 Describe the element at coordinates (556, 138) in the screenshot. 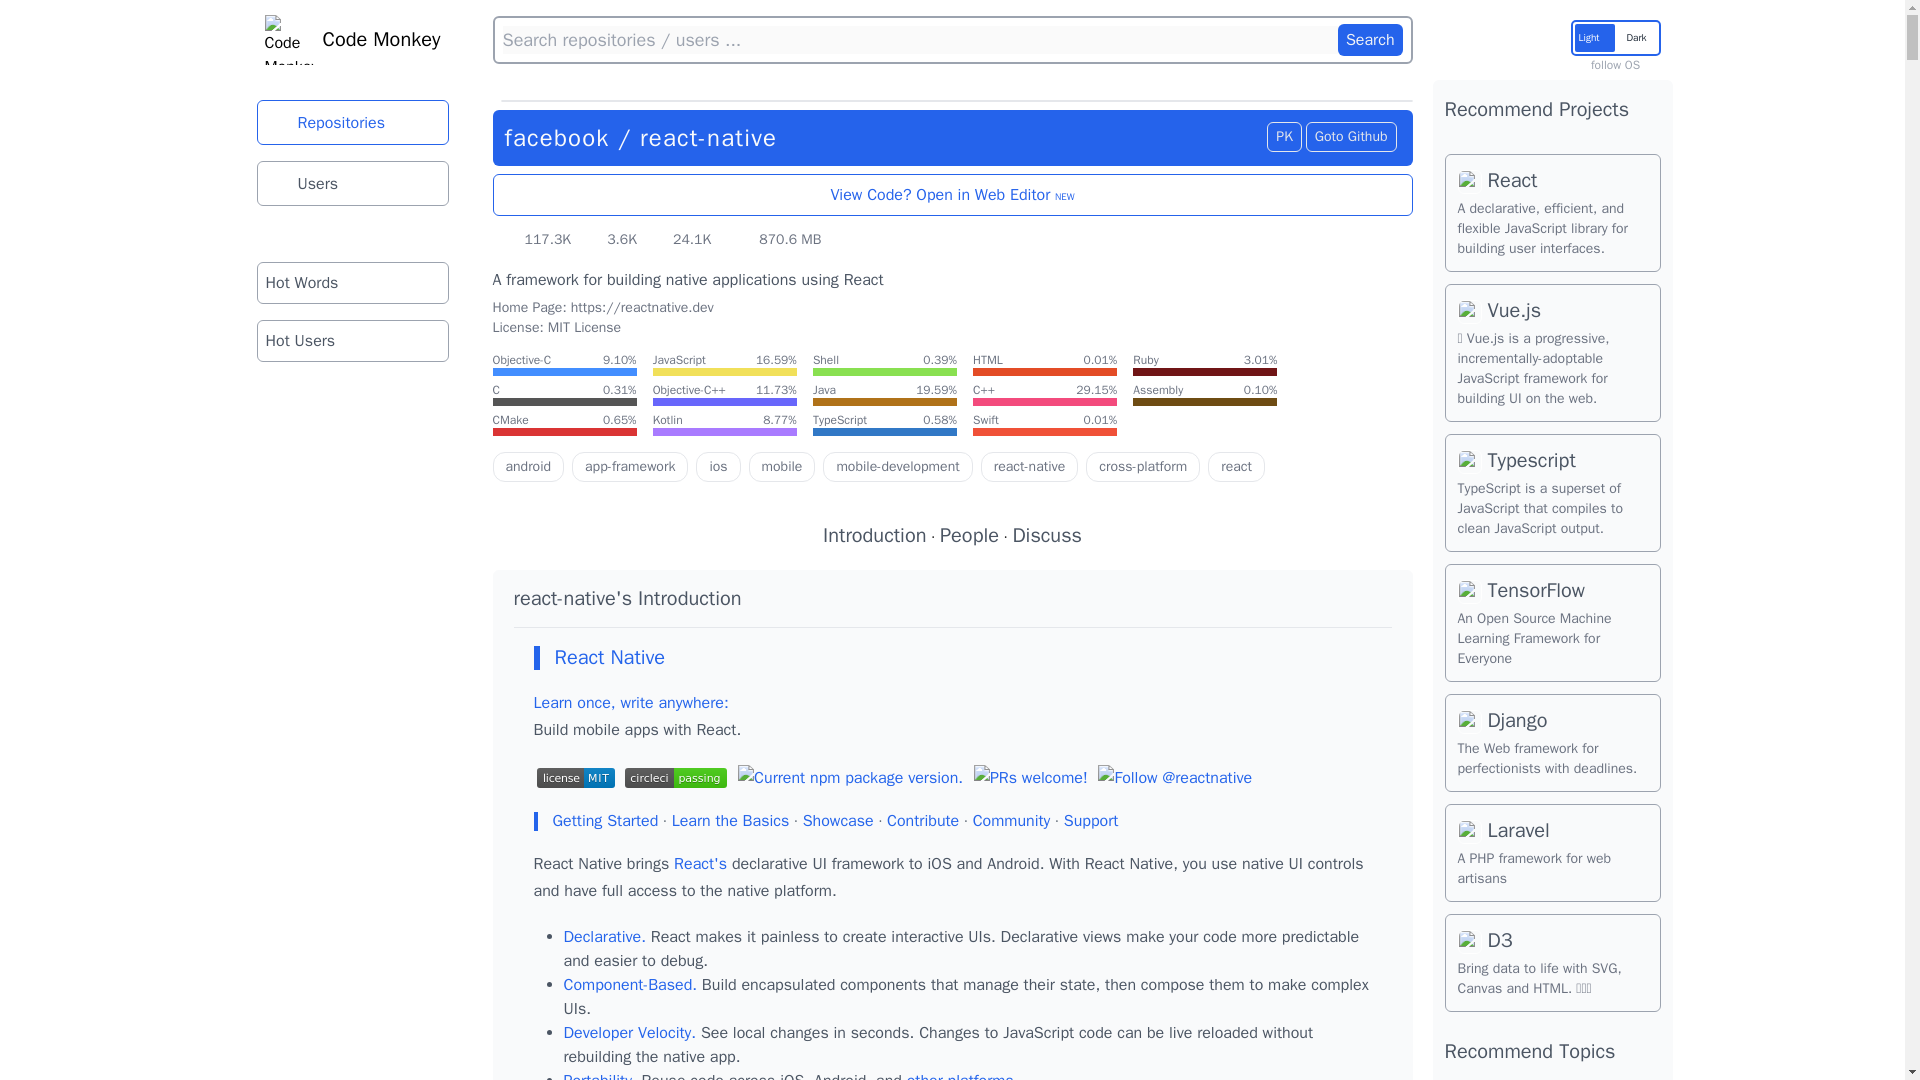

I see `facebook` at that location.